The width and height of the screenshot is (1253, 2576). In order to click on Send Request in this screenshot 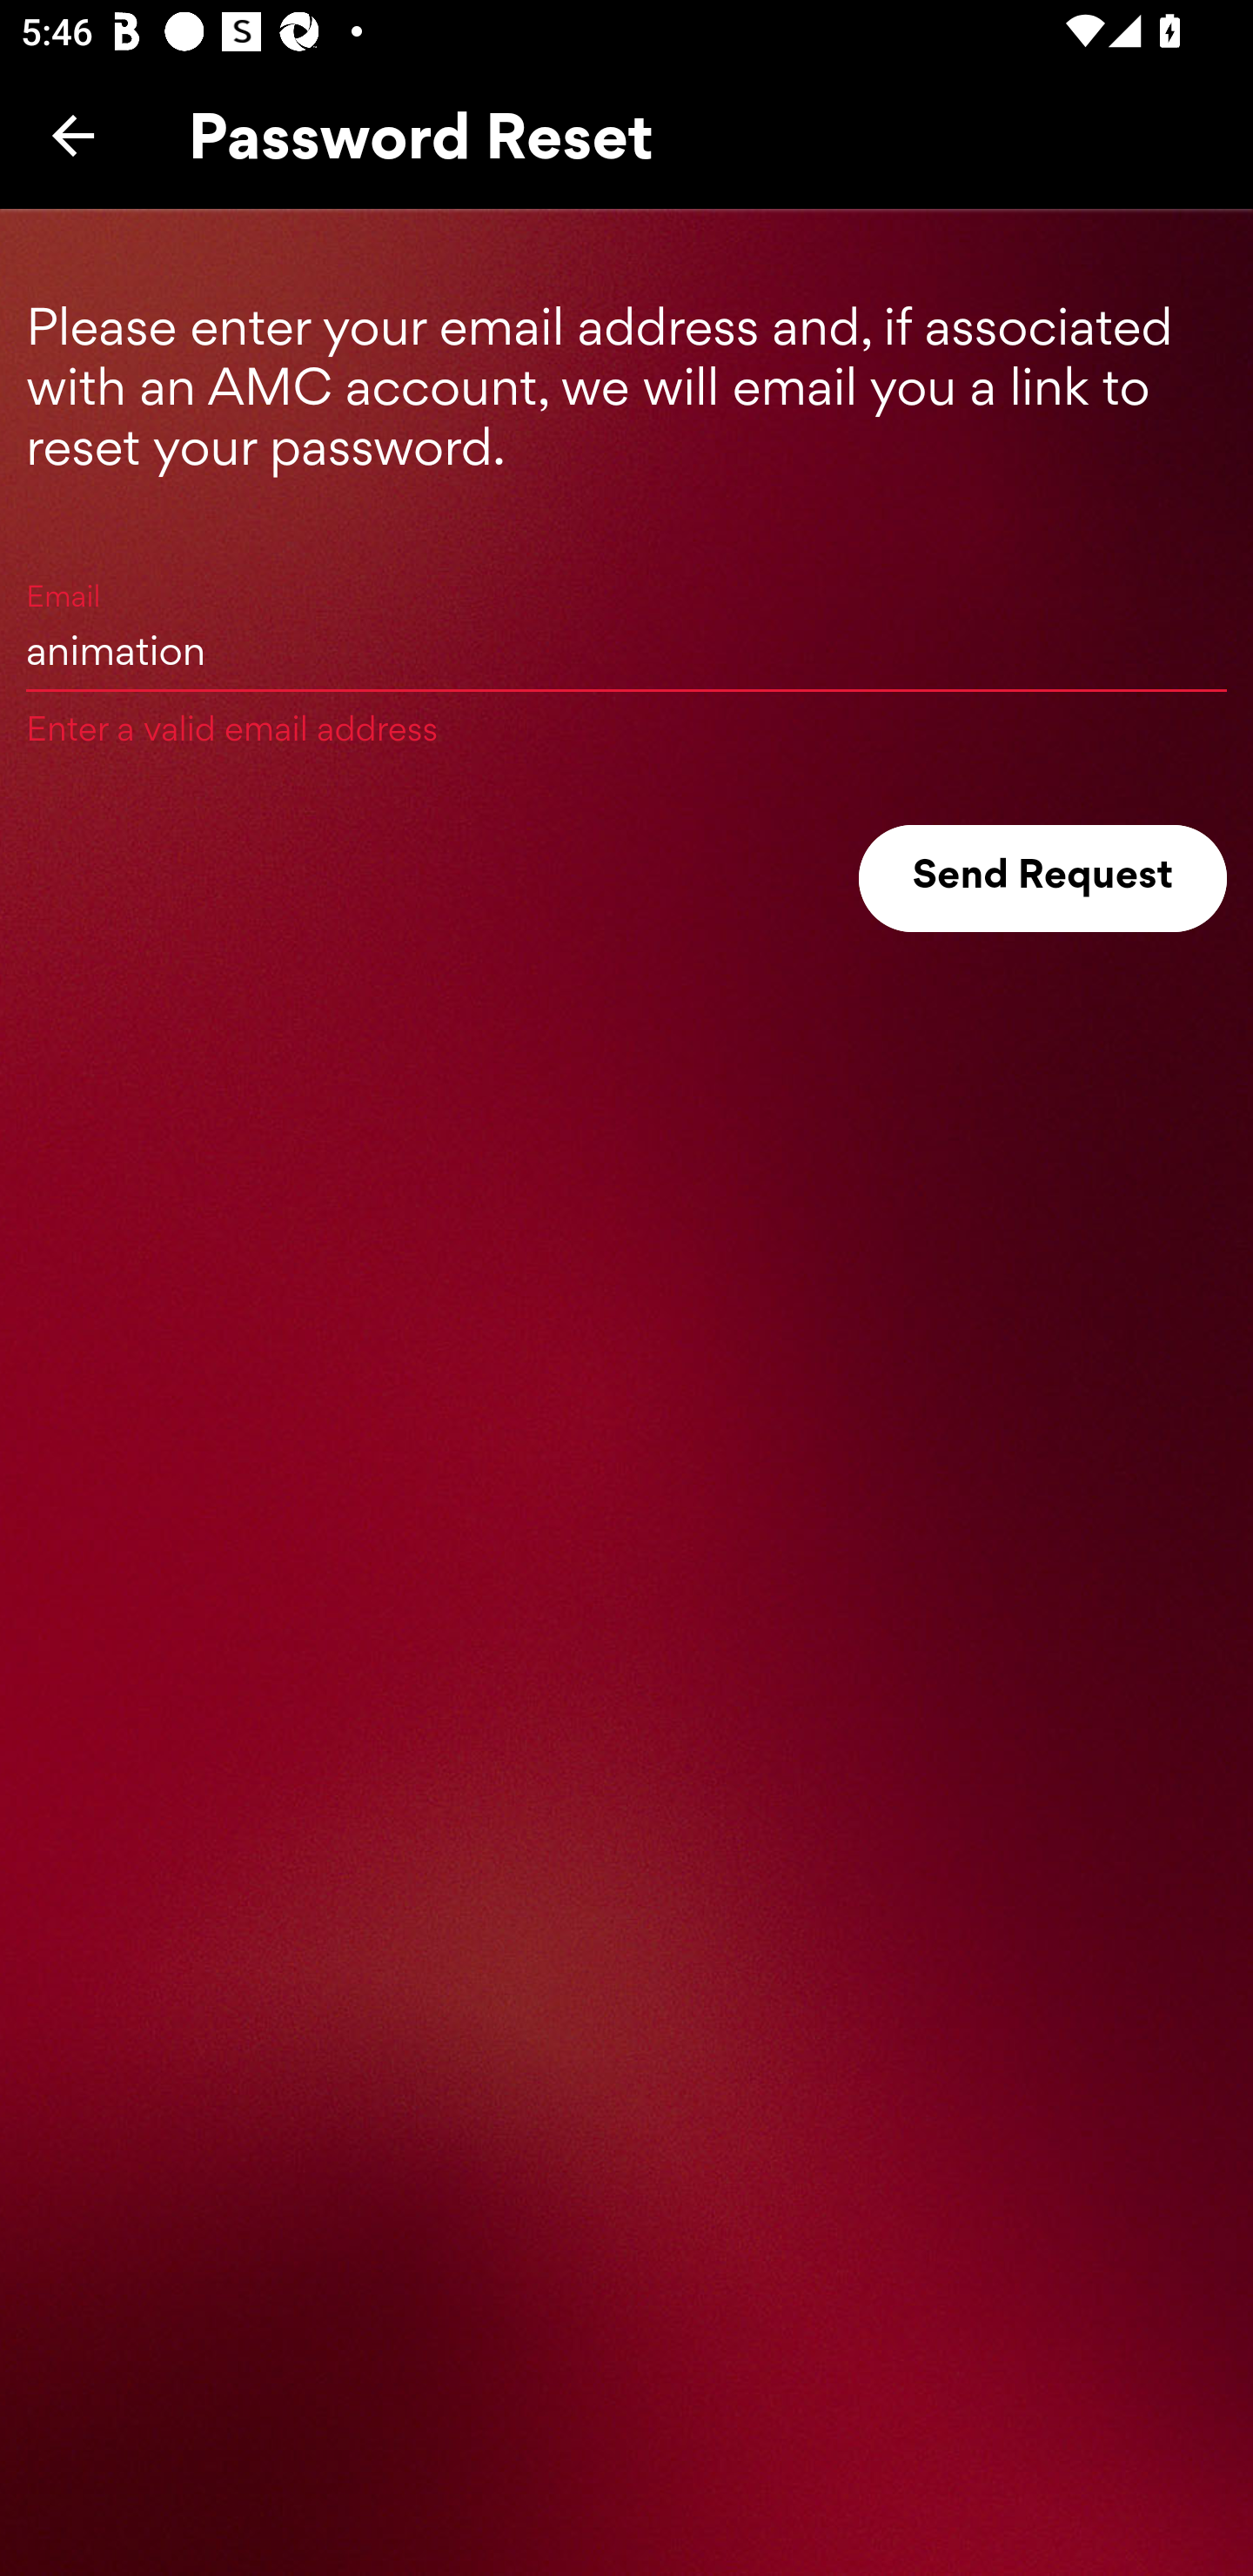, I will do `click(1042, 879)`.